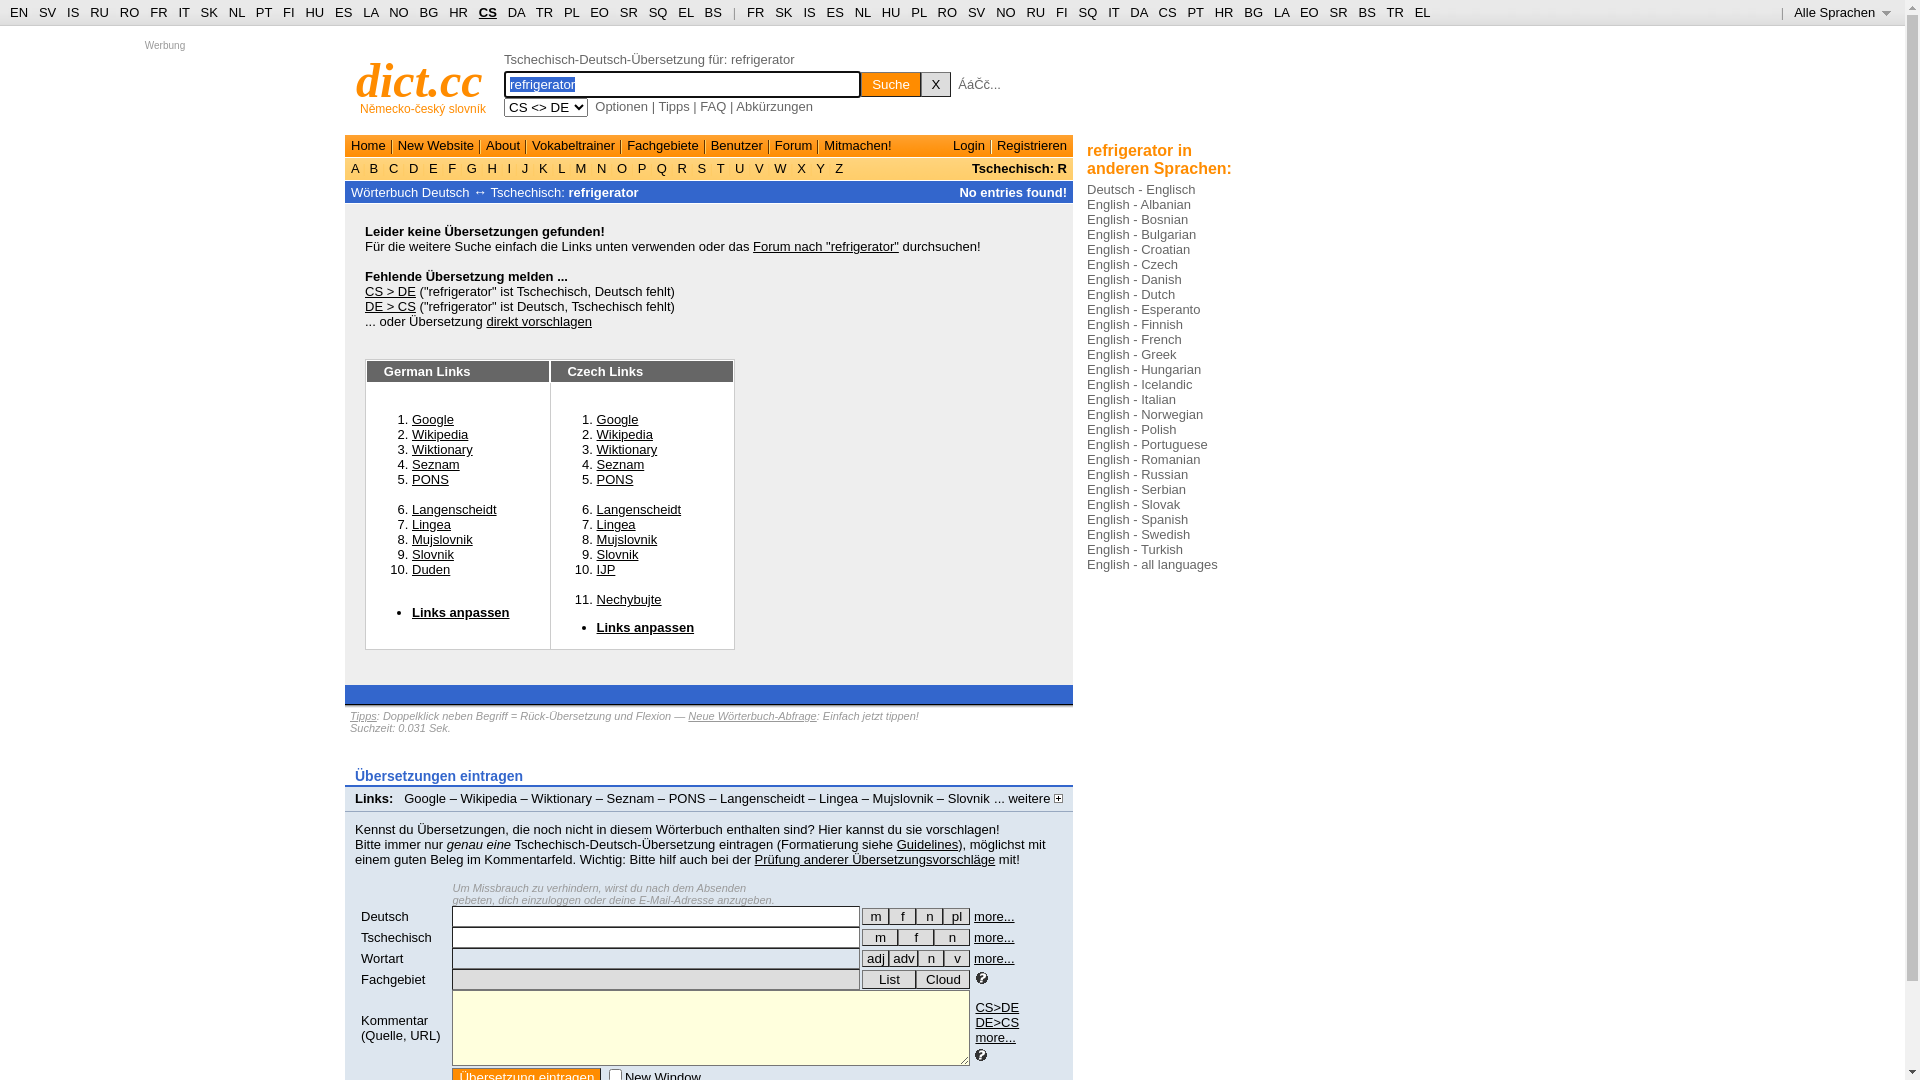 The width and height of the screenshot is (1920, 1080). What do you see at coordinates (314, 12) in the screenshot?
I see `HU` at bounding box center [314, 12].